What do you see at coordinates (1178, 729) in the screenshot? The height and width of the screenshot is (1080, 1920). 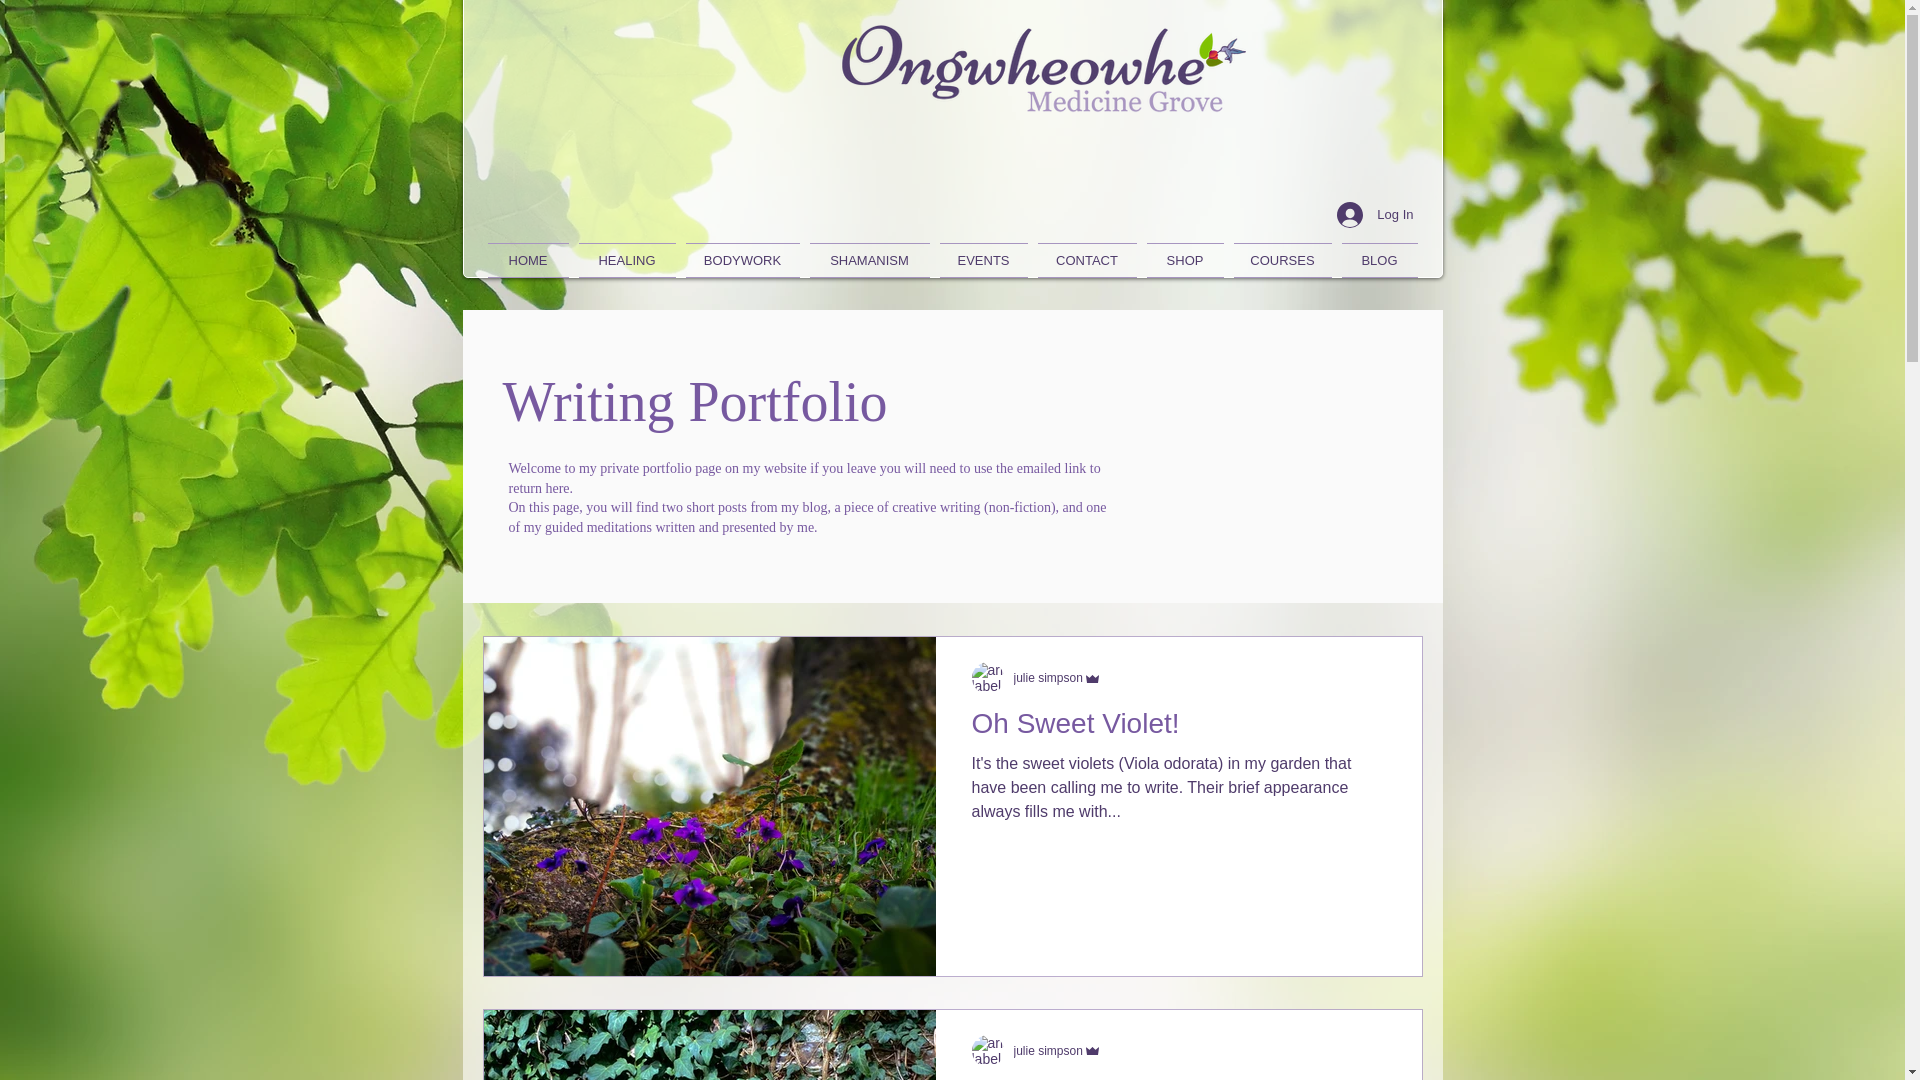 I see `Oh Sweet Violet!` at bounding box center [1178, 729].